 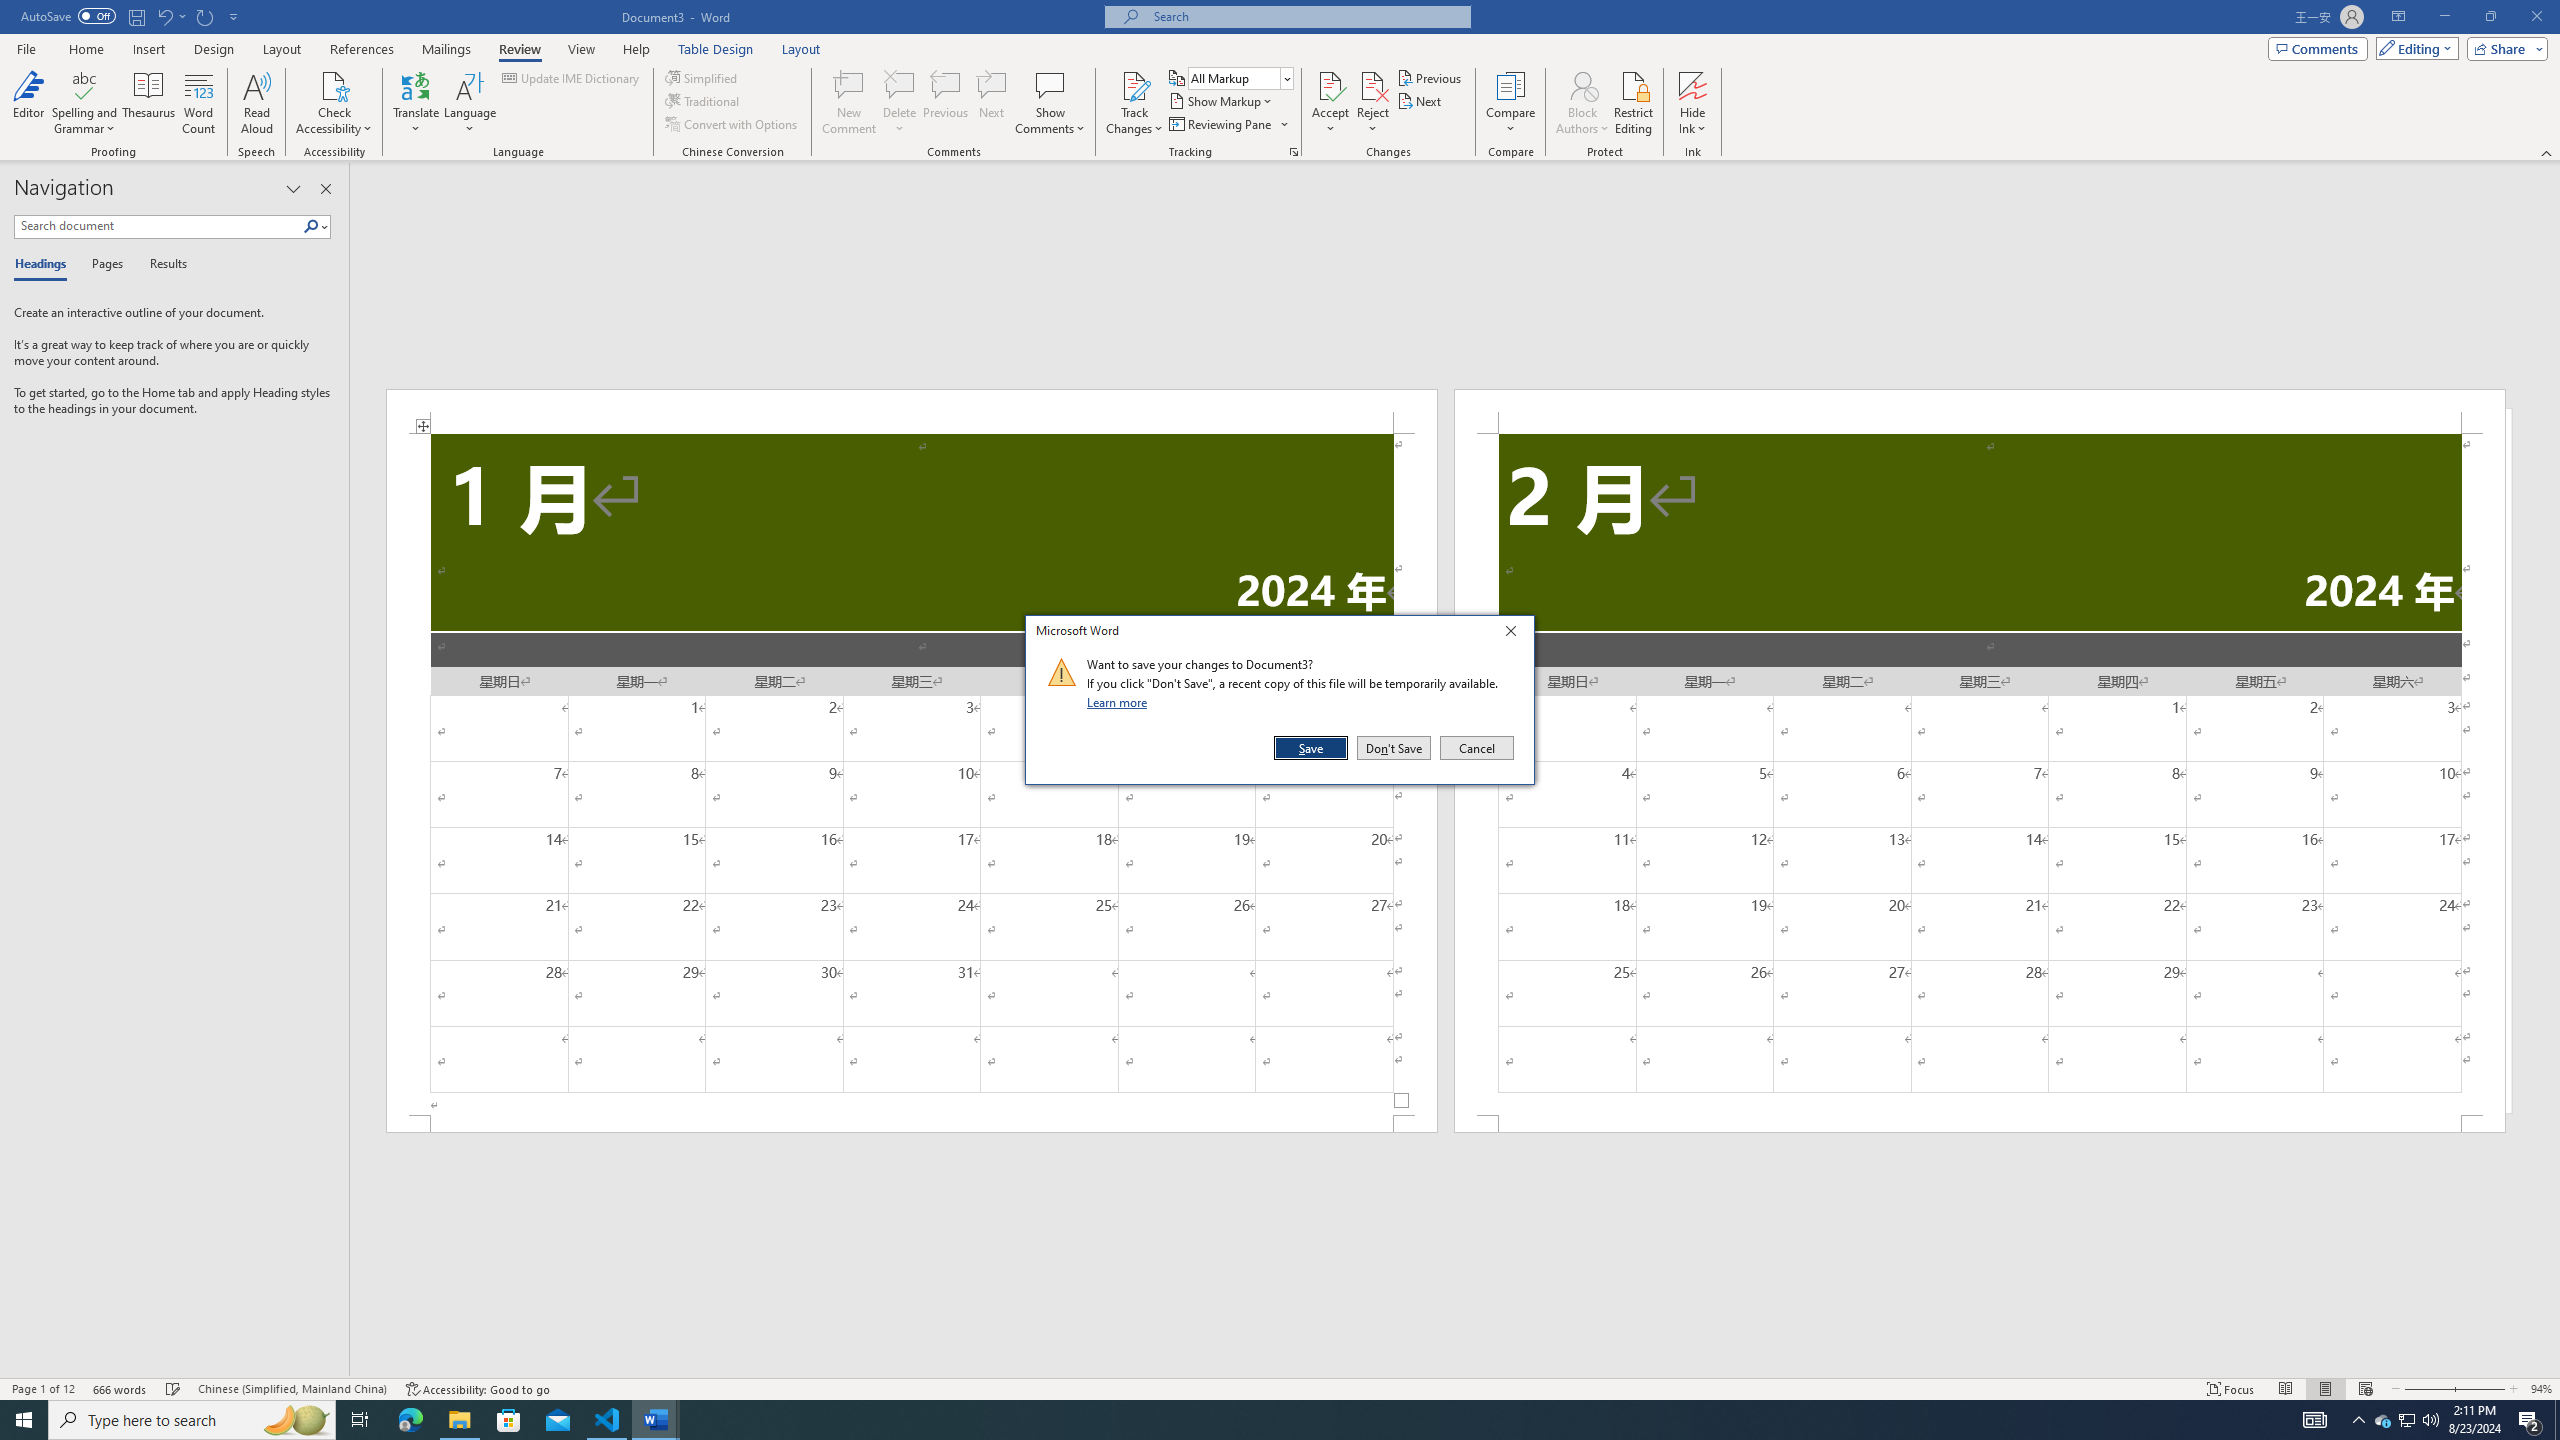 What do you see at coordinates (1120, 702) in the screenshot?
I see `Learn more` at bounding box center [1120, 702].